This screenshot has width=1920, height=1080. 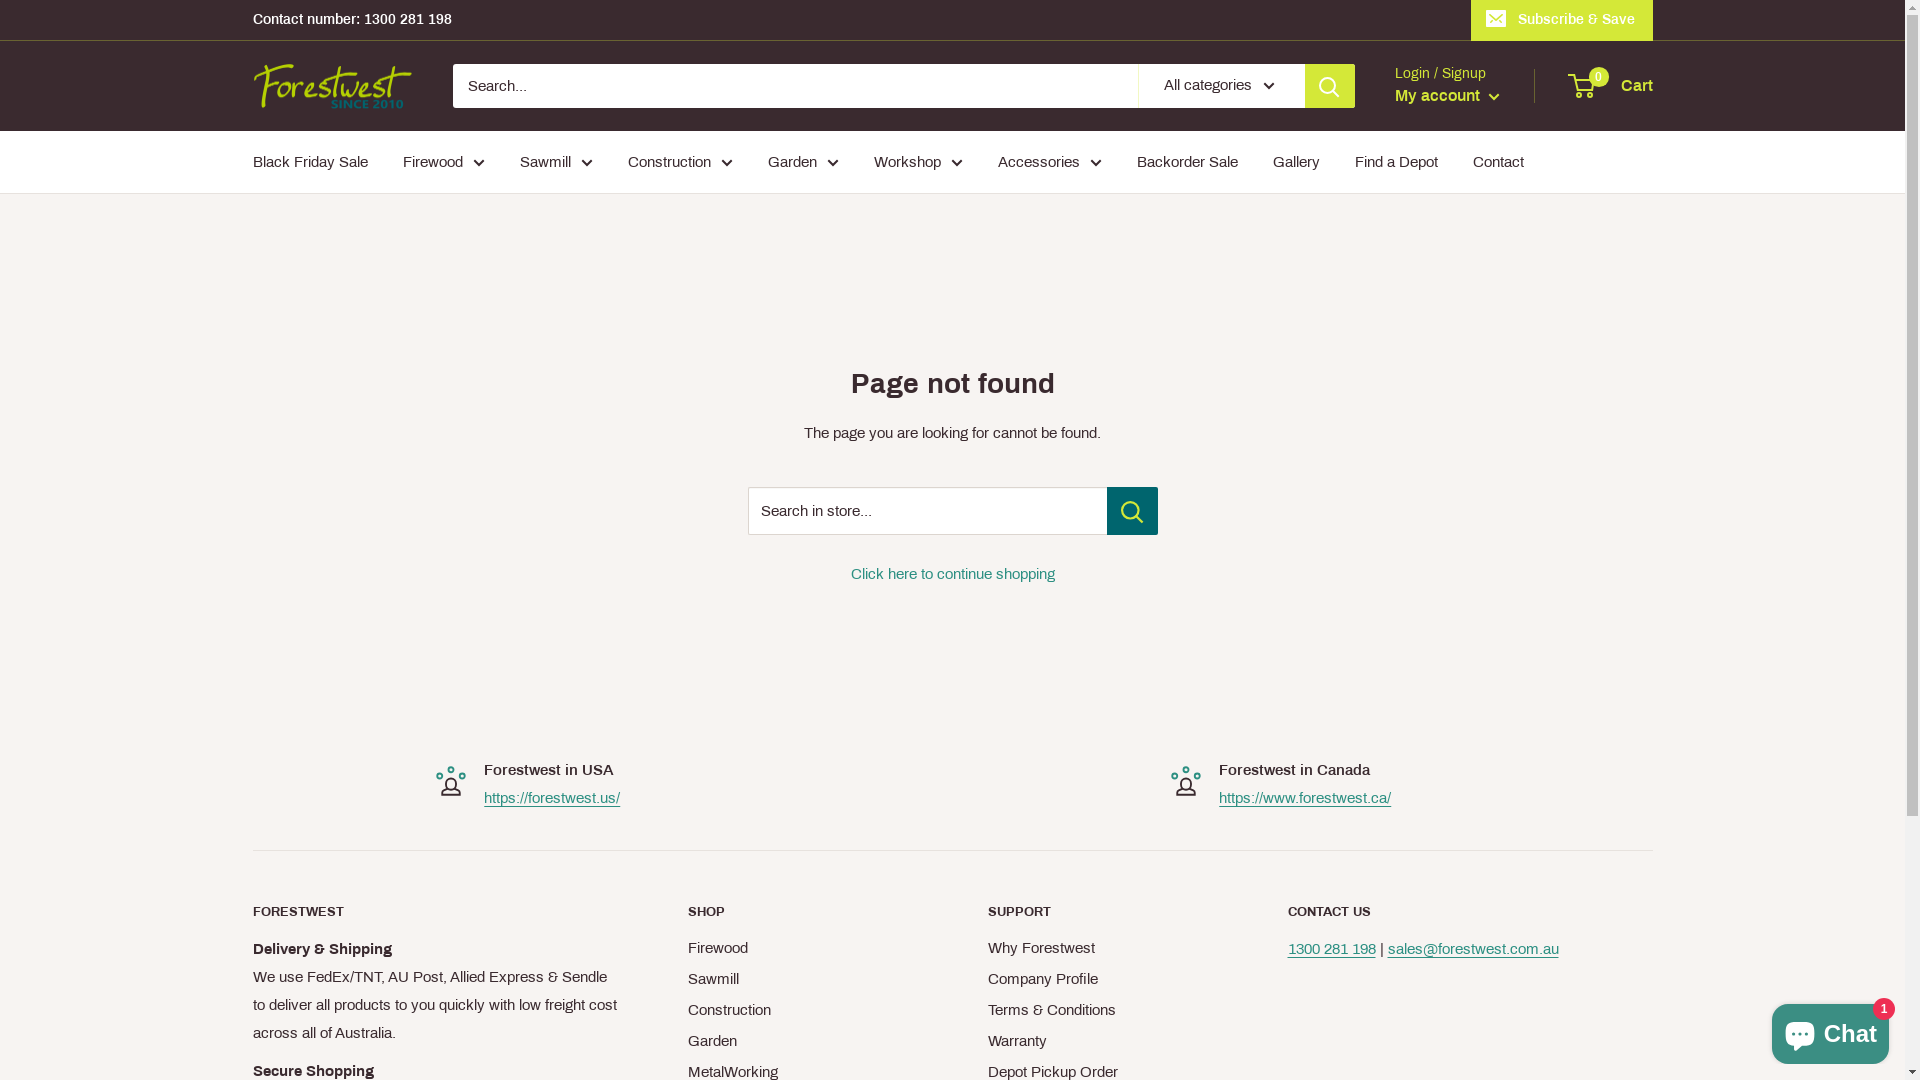 What do you see at coordinates (1102, 1010) in the screenshot?
I see `Terms & Conditions` at bounding box center [1102, 1010].